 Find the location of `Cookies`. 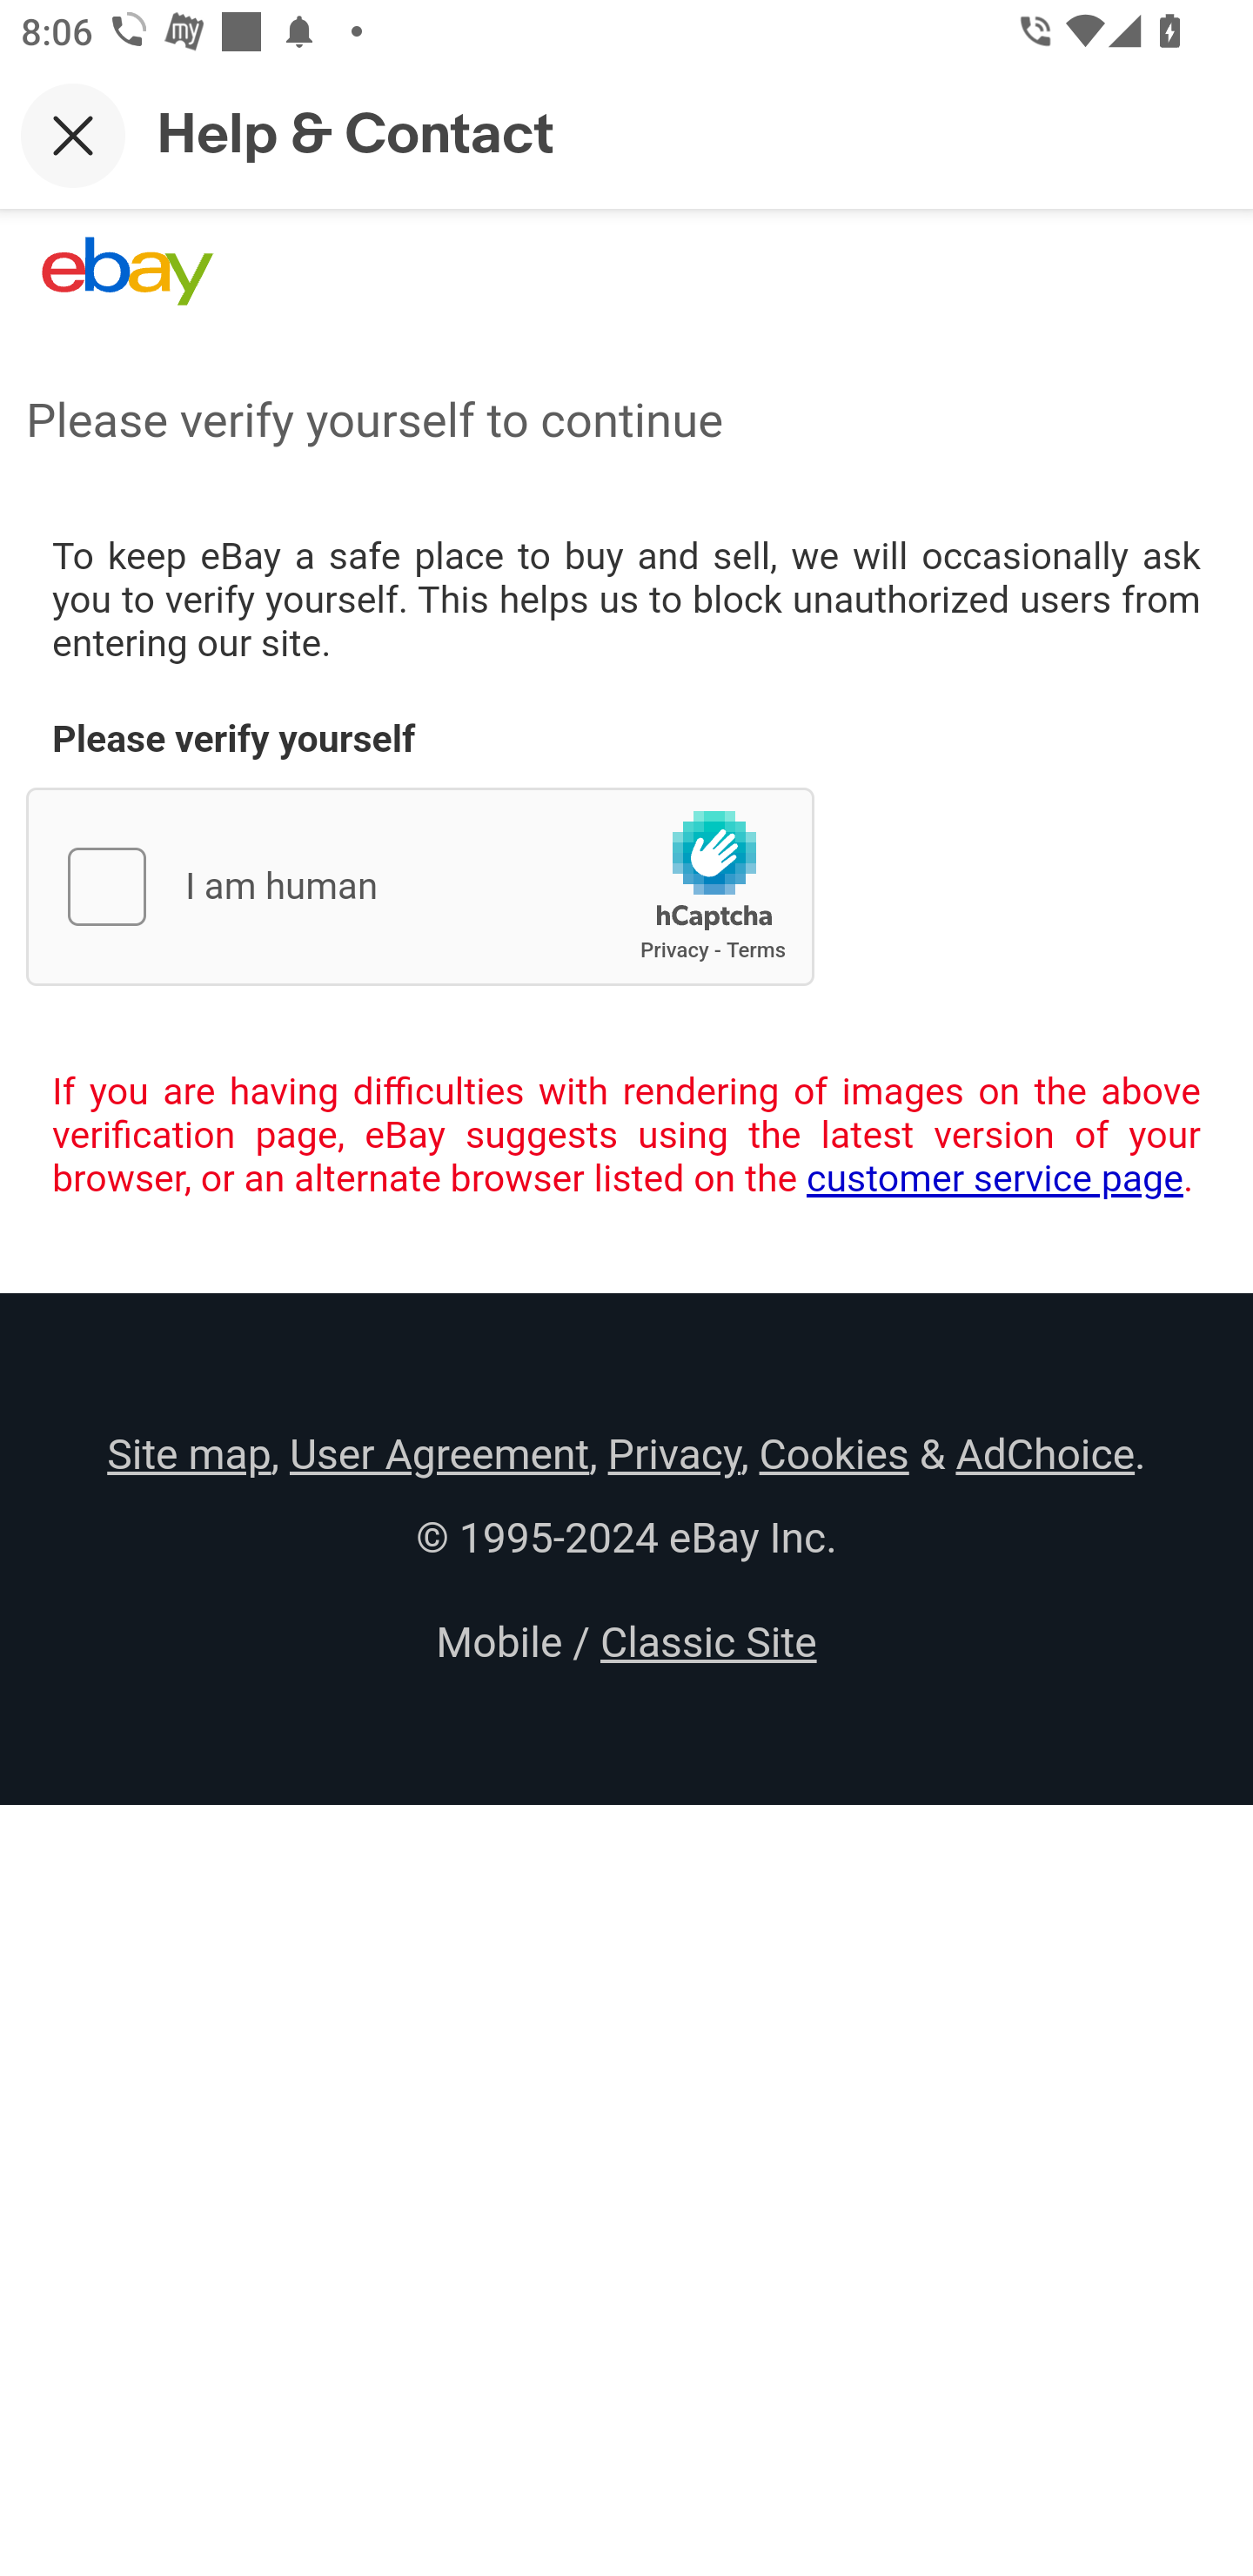

Cookies is located at coordinates (834, 1453).